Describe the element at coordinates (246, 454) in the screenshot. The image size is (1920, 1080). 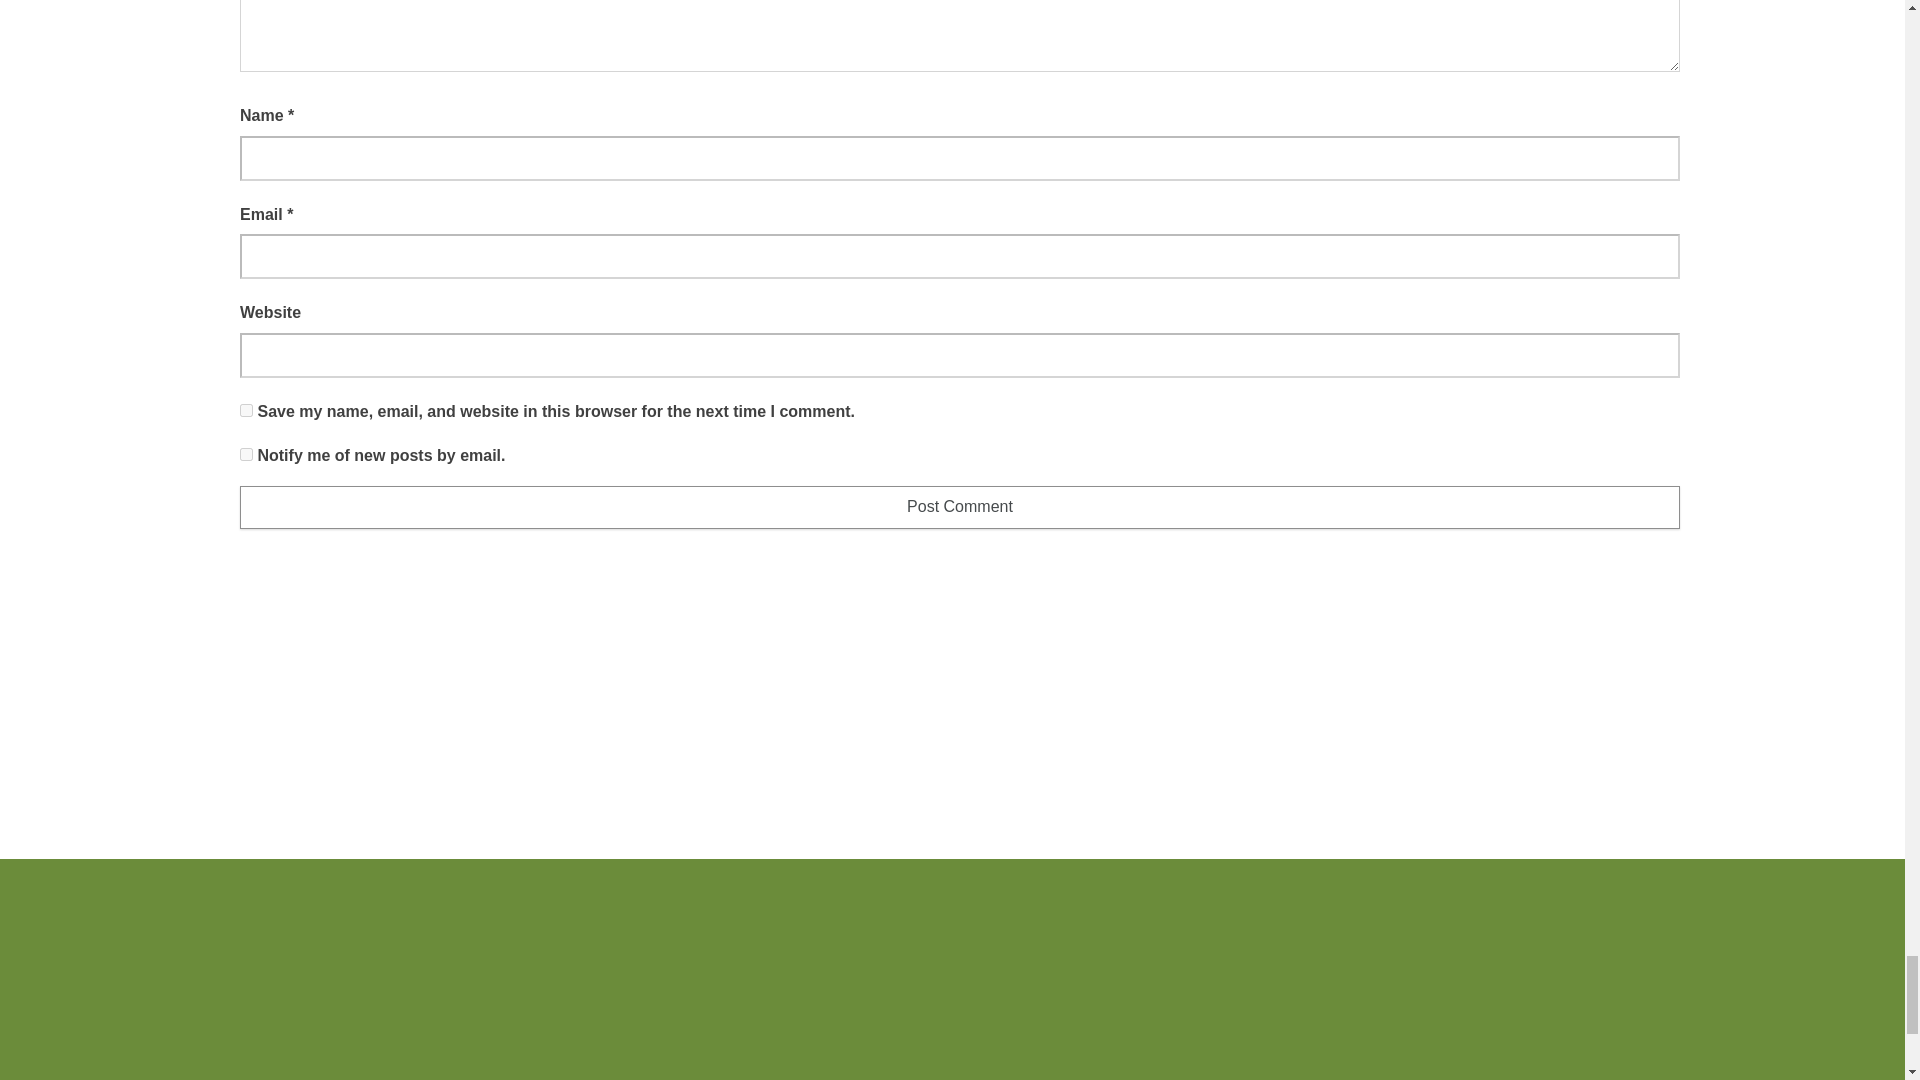
I see `subscribe` at that location.